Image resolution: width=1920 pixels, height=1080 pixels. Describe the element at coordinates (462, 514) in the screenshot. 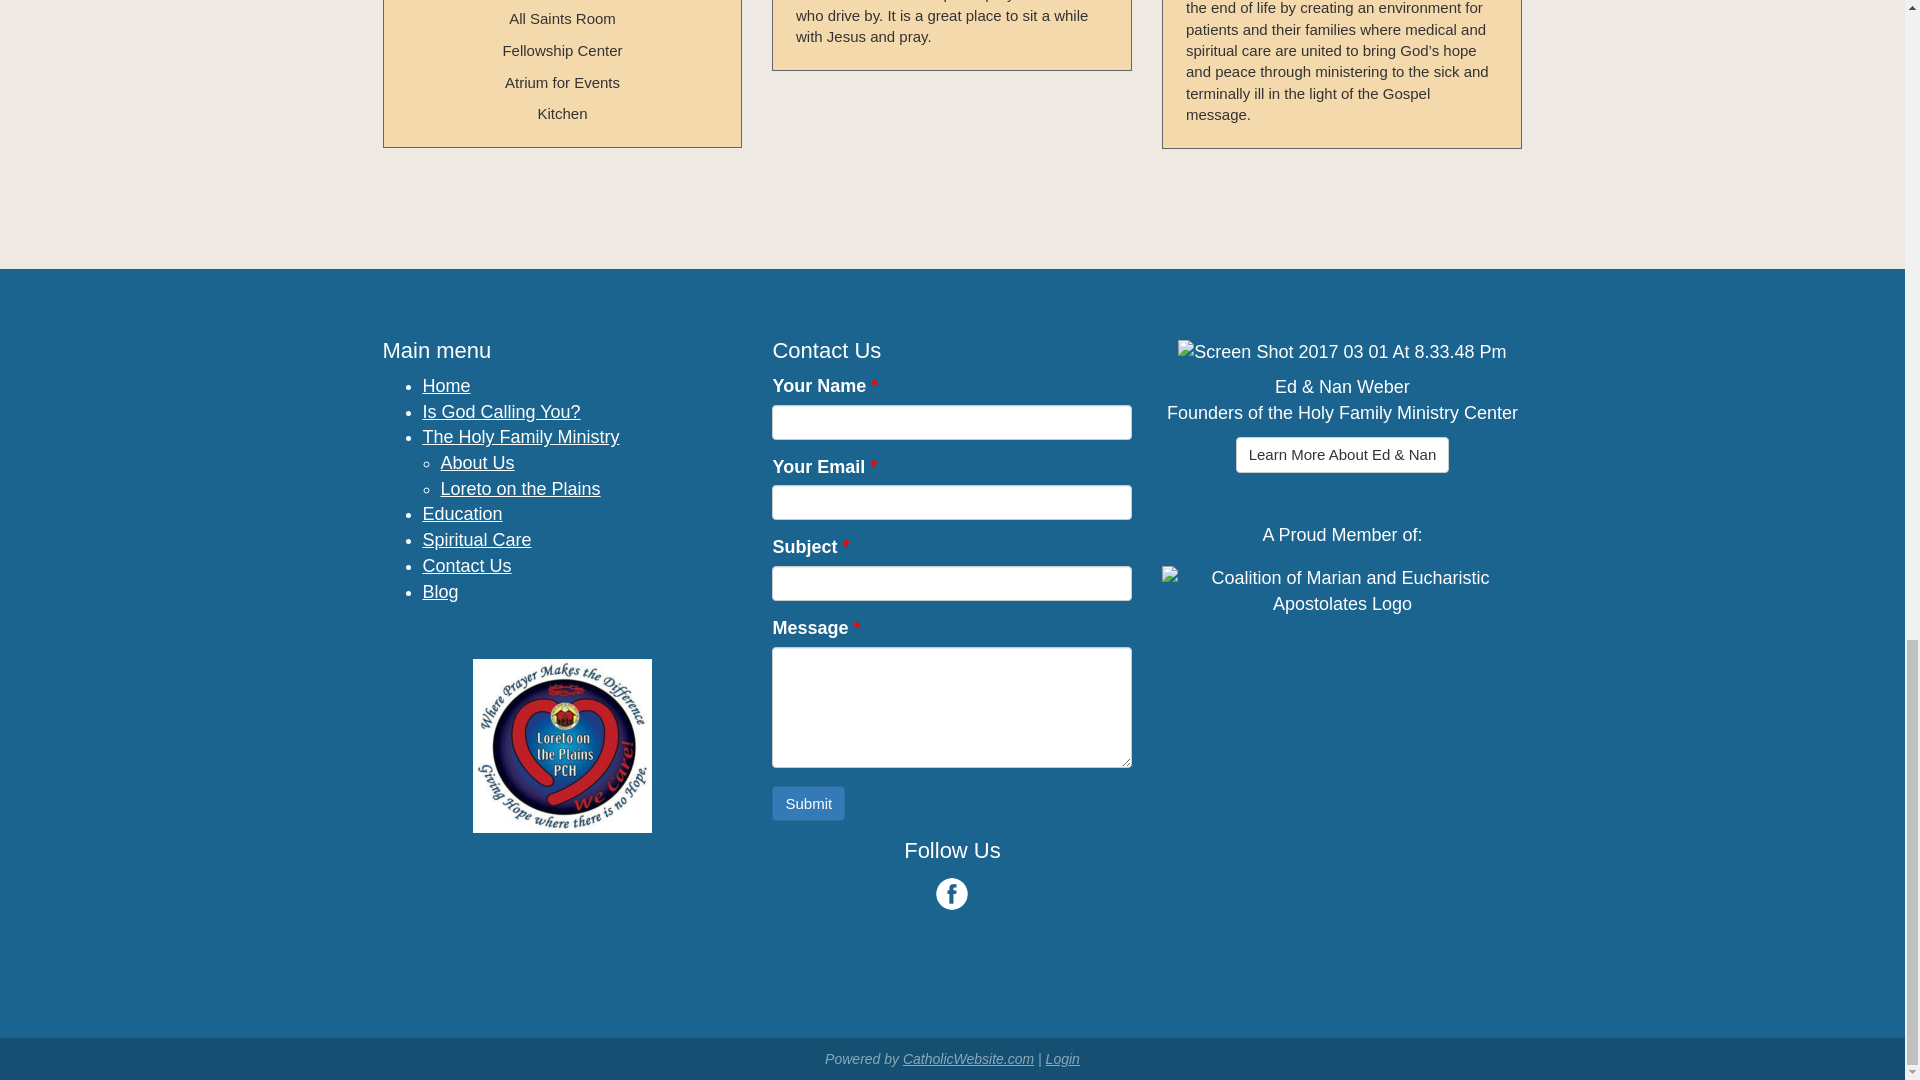

I see `Education` at that location.